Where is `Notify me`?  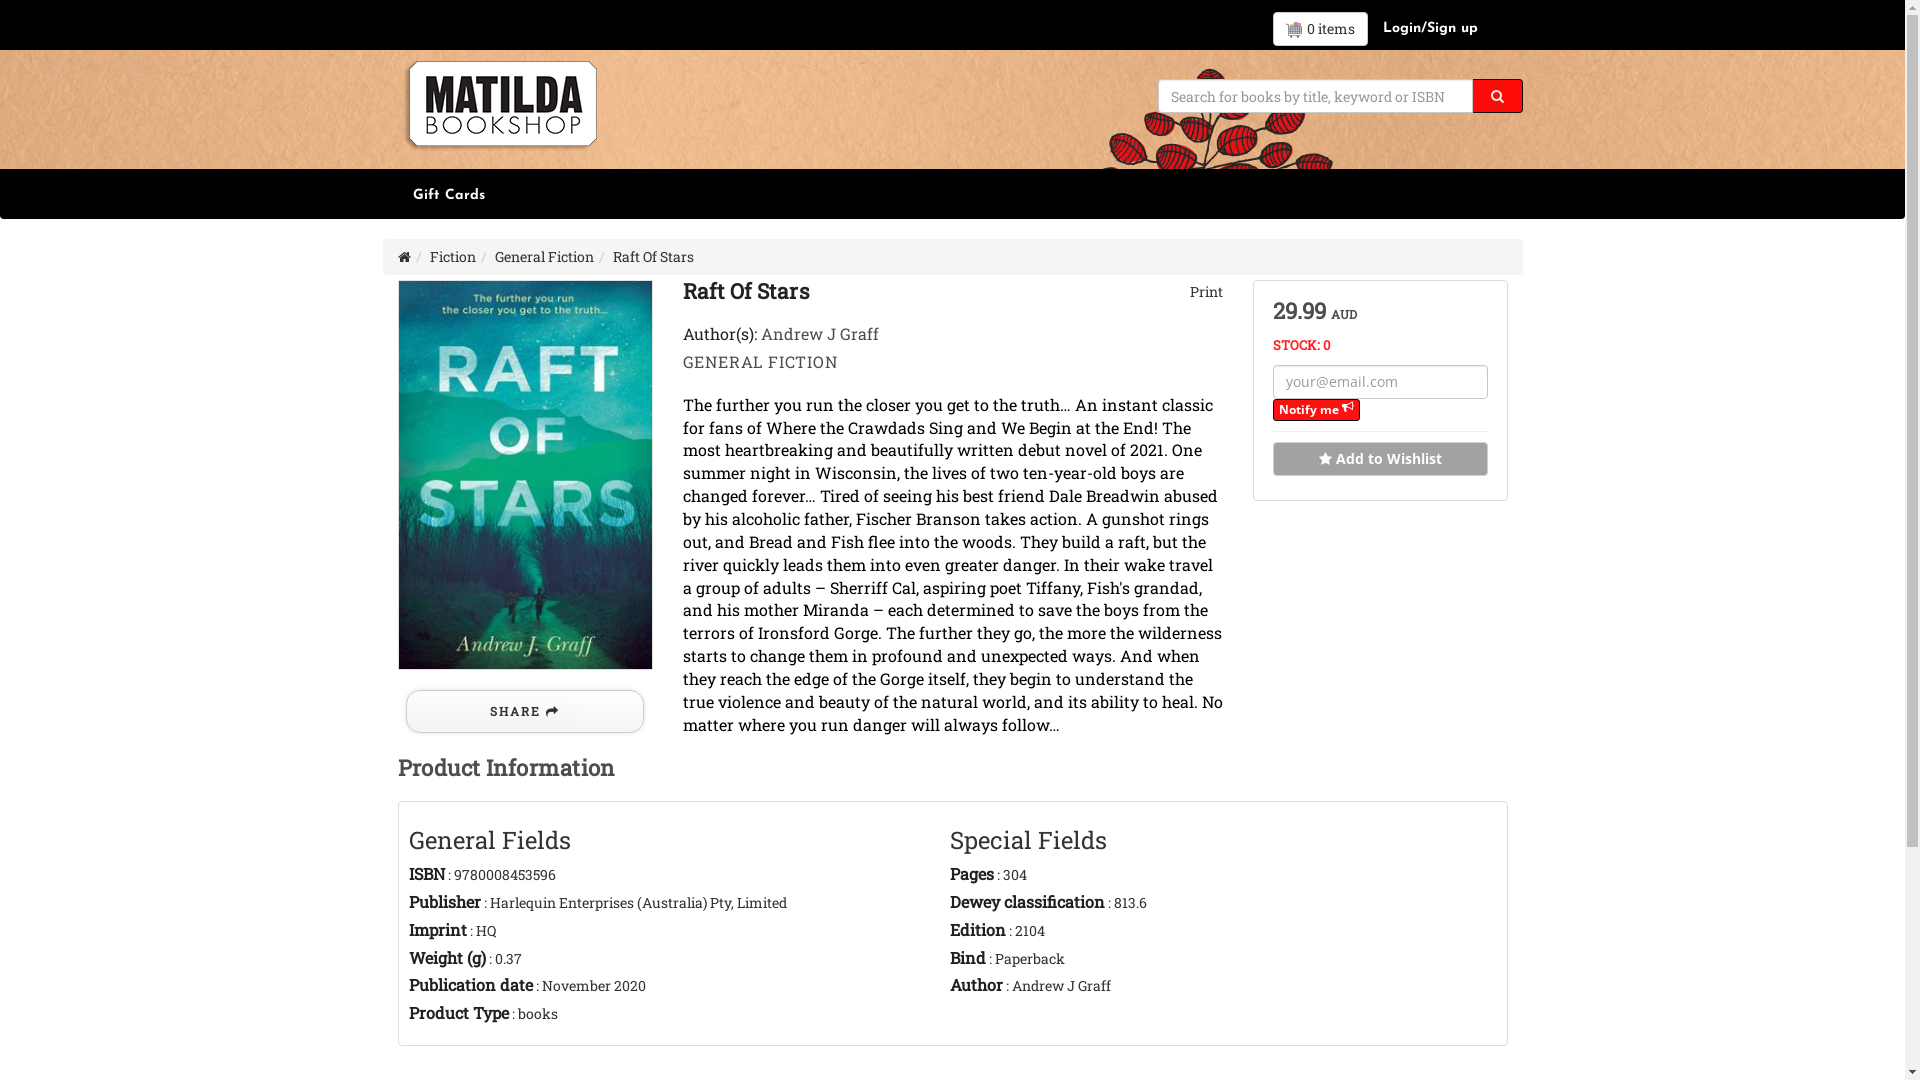 Notify me is located at coordinates (1316, 410).